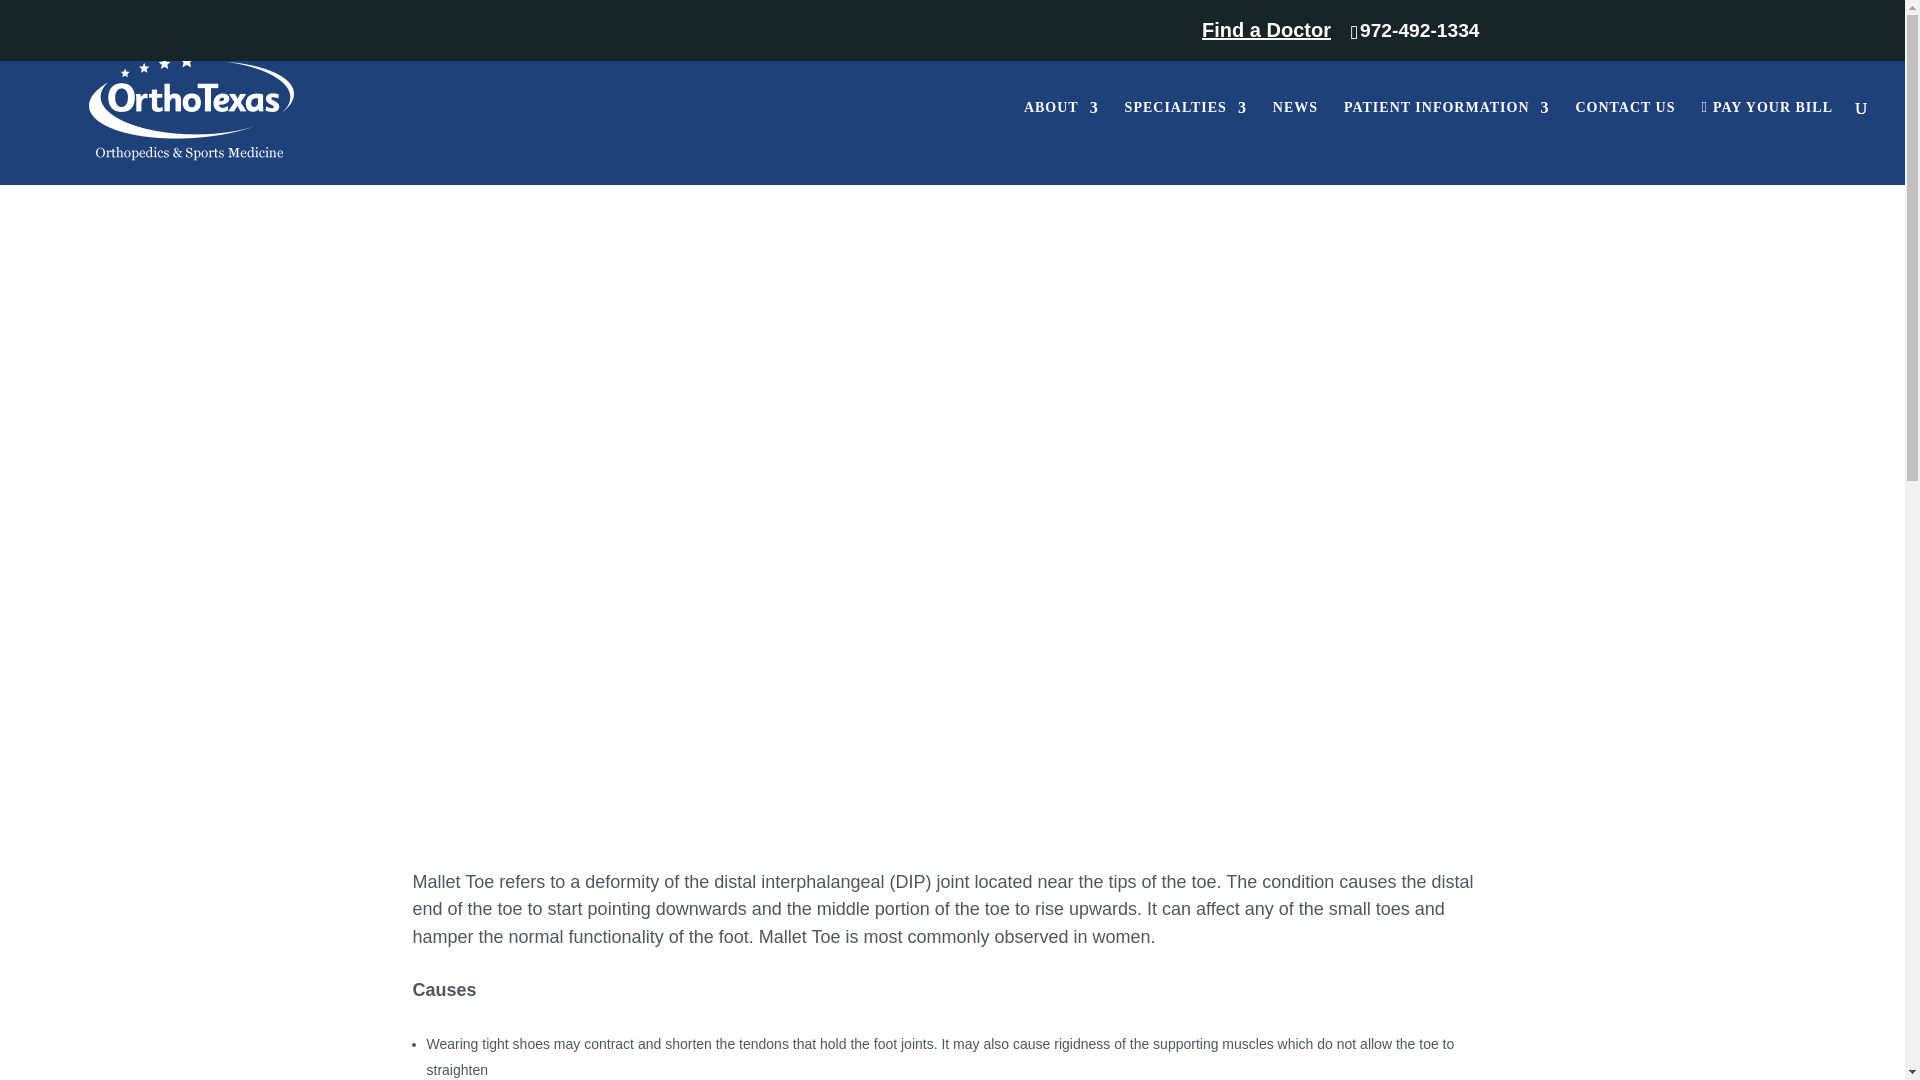 The width and height of the screenshot is (1920, 1080). Describe the element at coordinates (1446, 142) in the screenshot. I see `PATIENT INFORMATION` at that location.